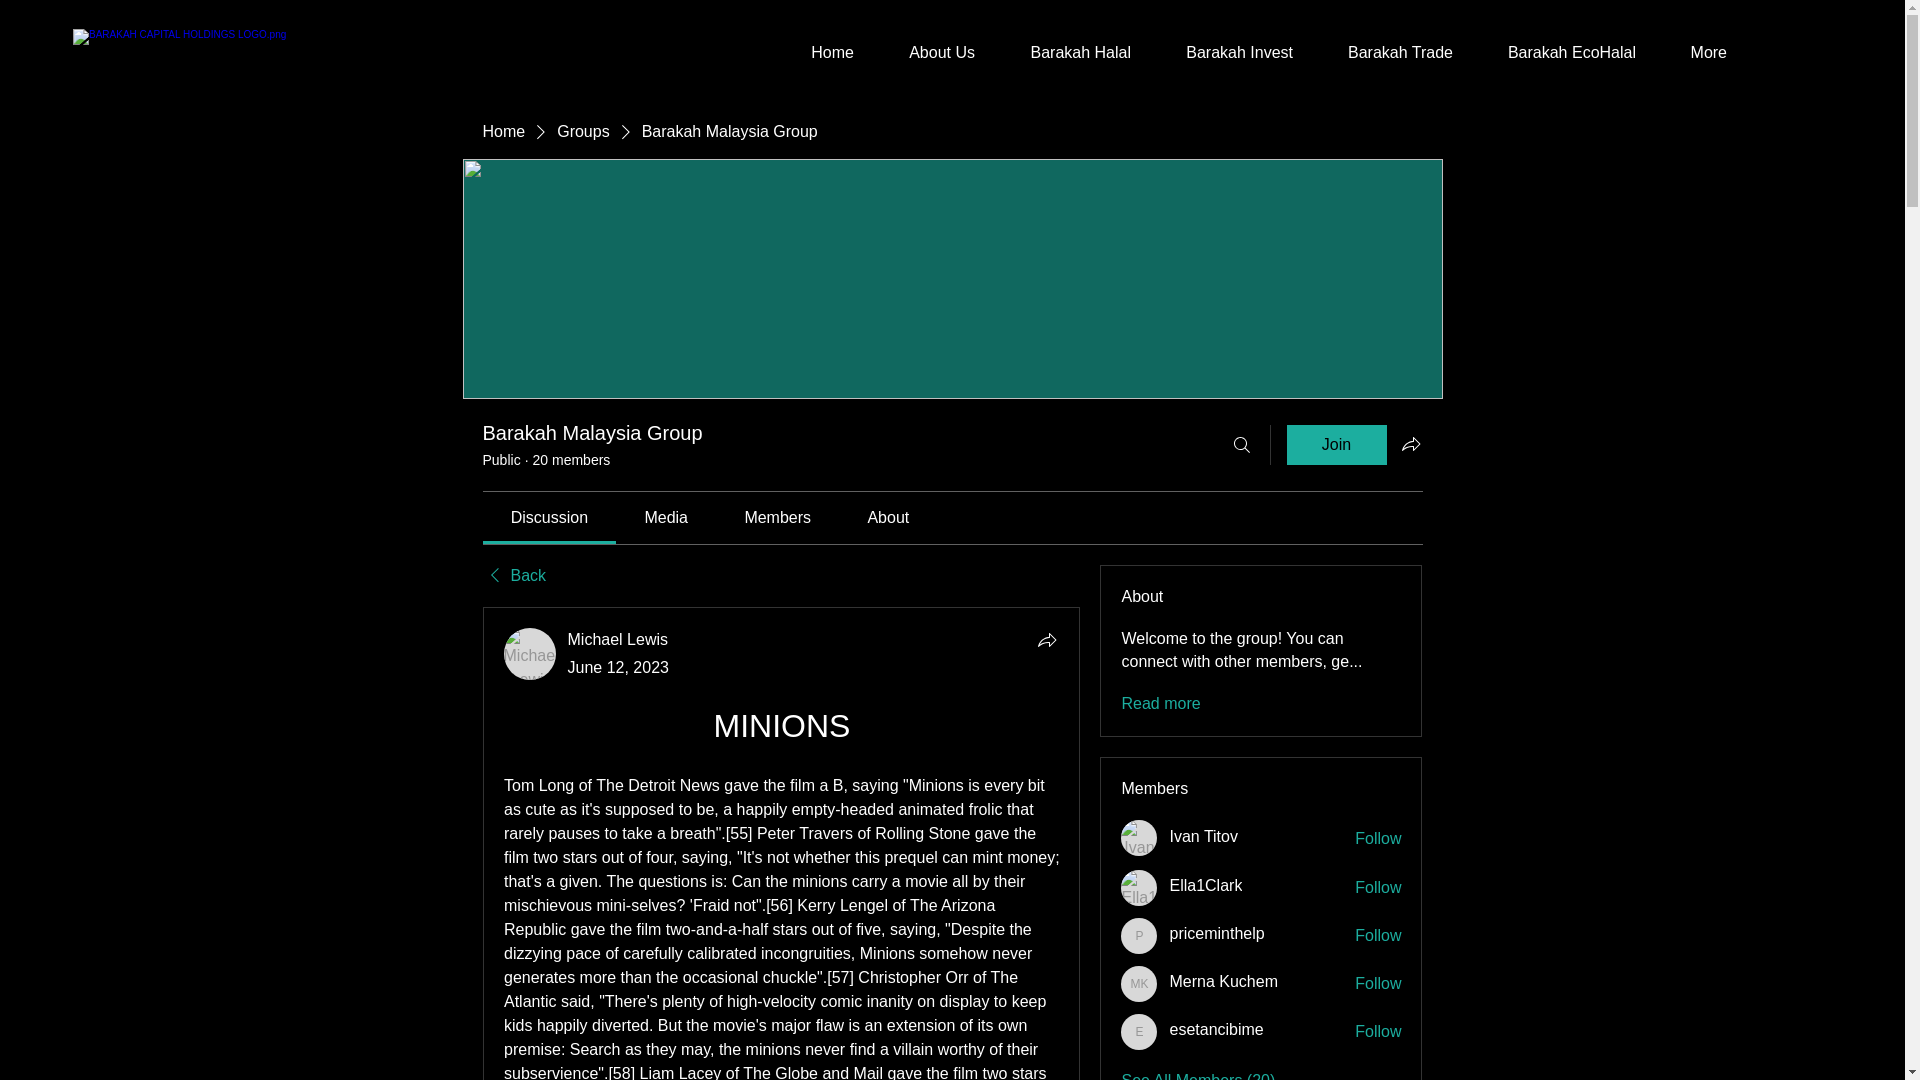  Describe the element at coordinates (1139, 888) in the screenshot. I see `Ella1Clark` at that location.